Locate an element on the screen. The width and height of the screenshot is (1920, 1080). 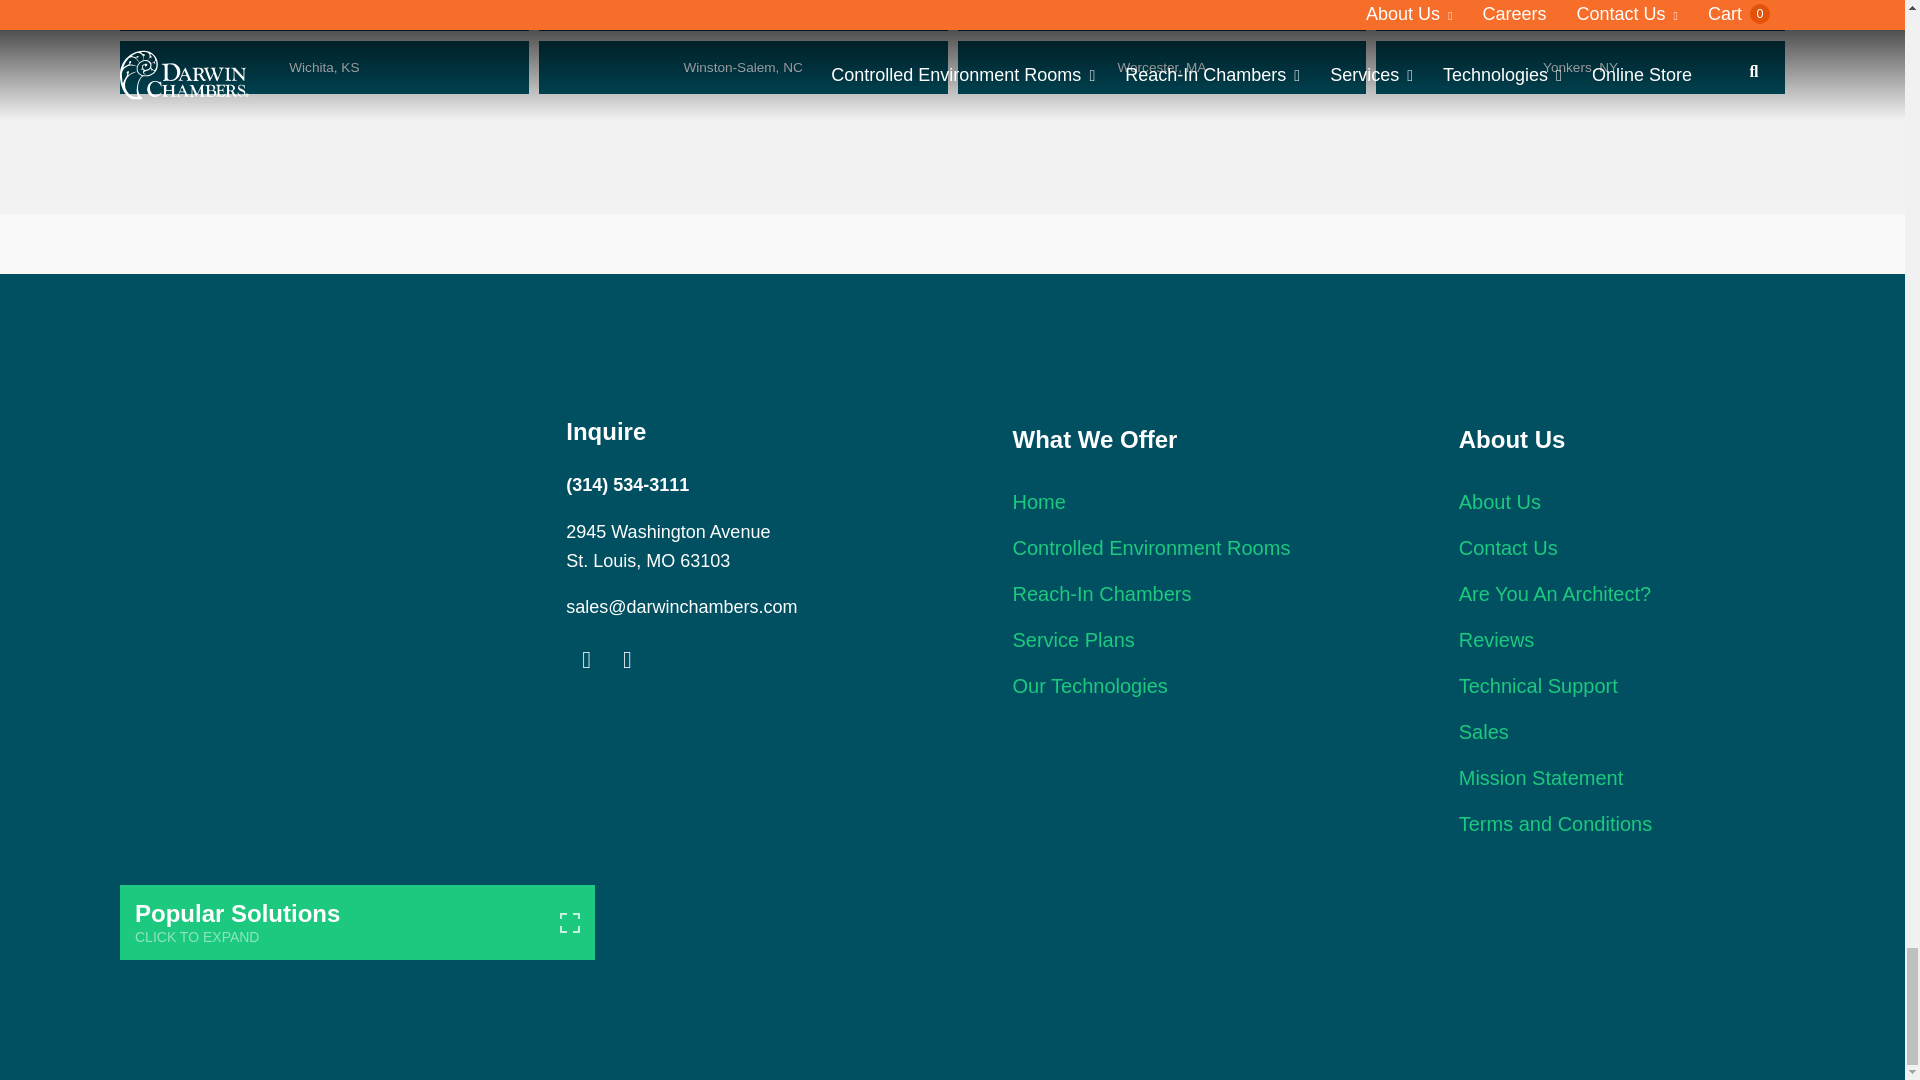
Controlled Environment Rooms is located at coordinates (1150, 548).